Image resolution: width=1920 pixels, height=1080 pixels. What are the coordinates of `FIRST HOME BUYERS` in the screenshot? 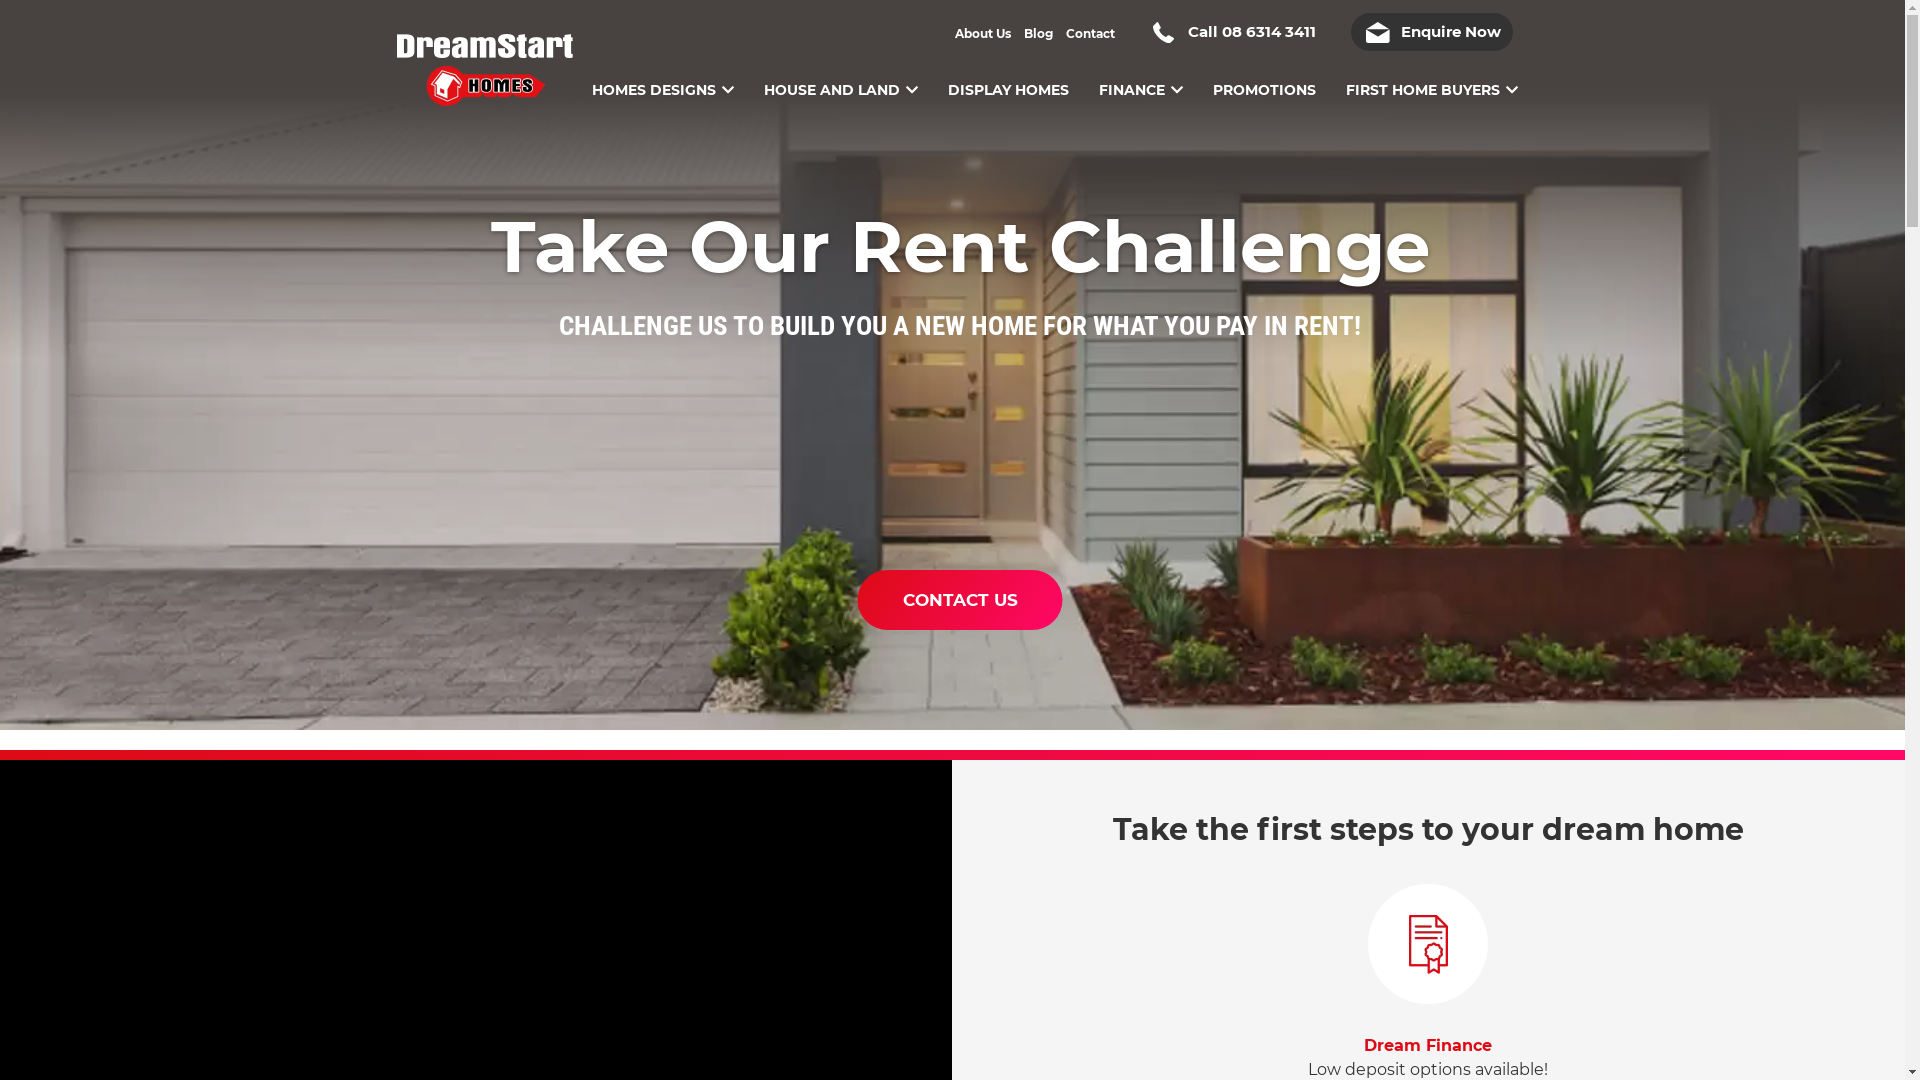 It's located at (1432, 75).